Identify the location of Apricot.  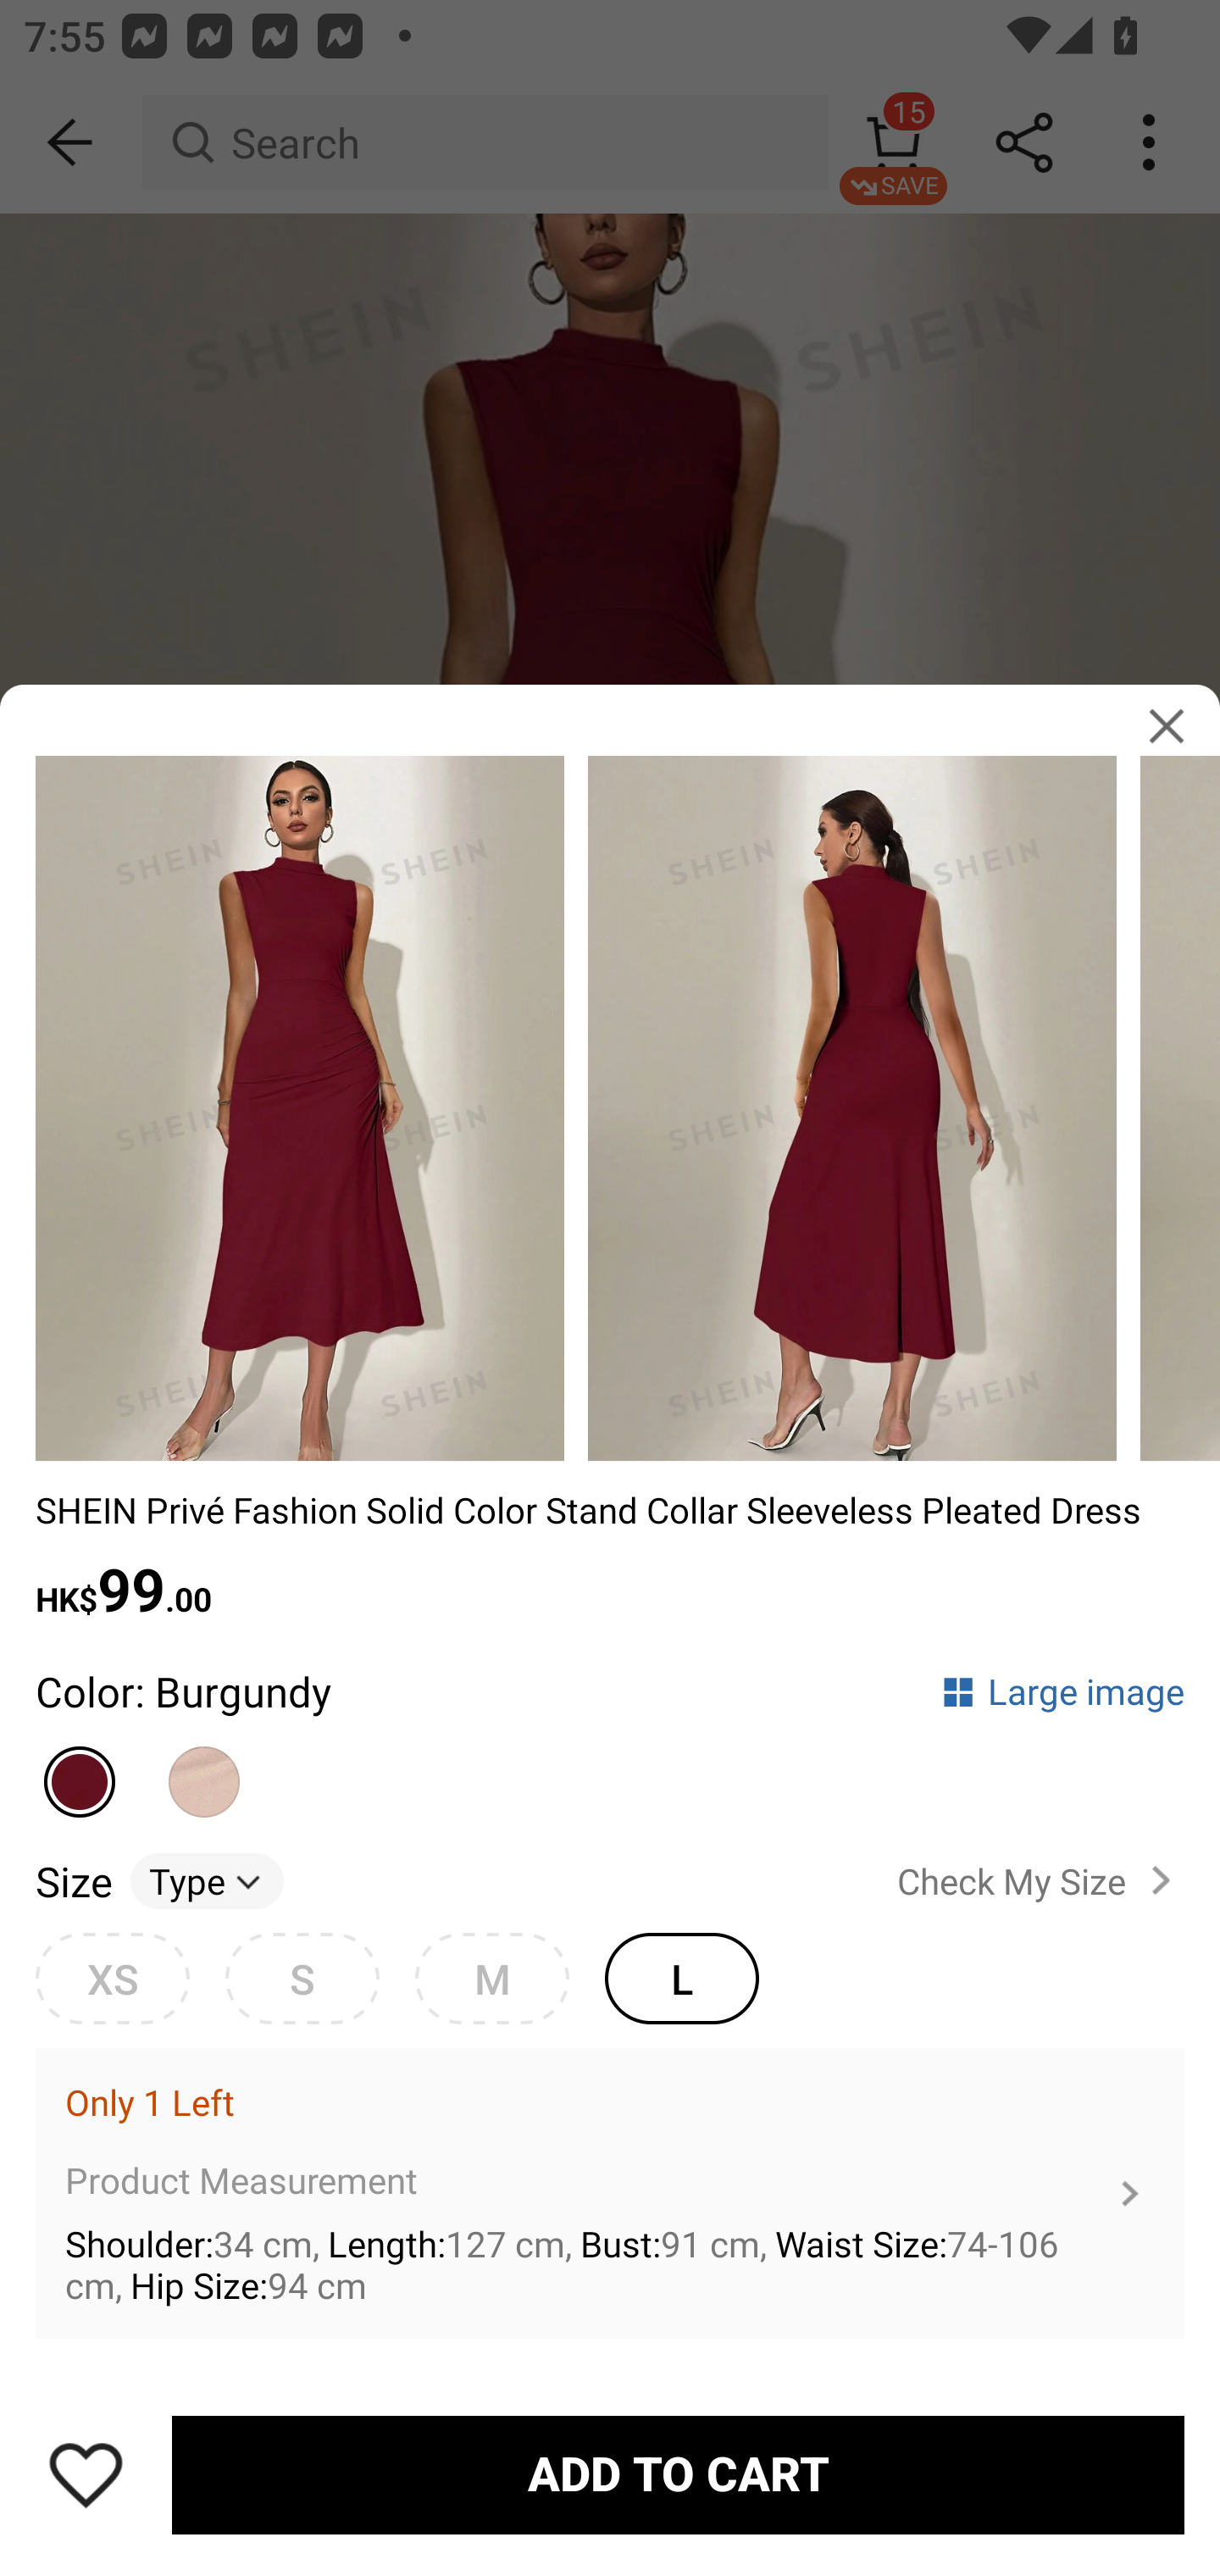
(205, 1768).